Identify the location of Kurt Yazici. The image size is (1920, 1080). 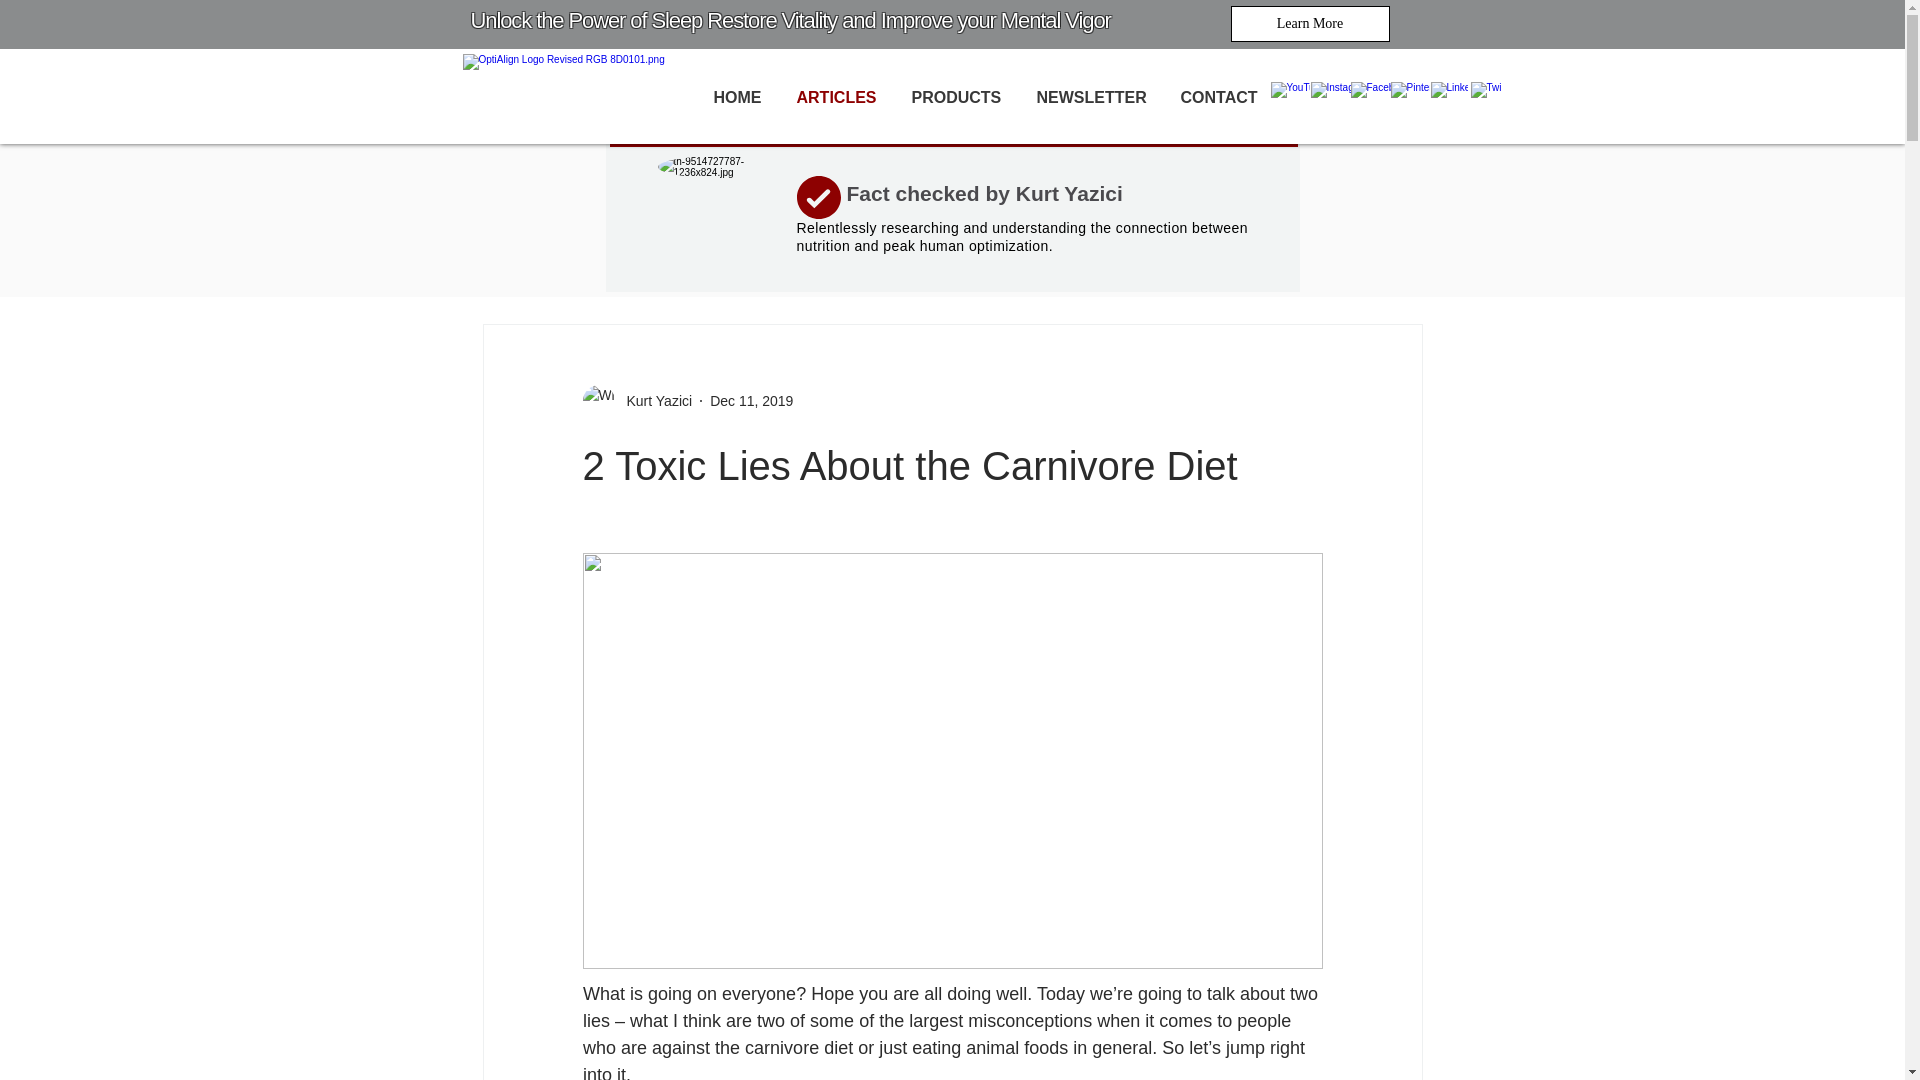
(652, 400).